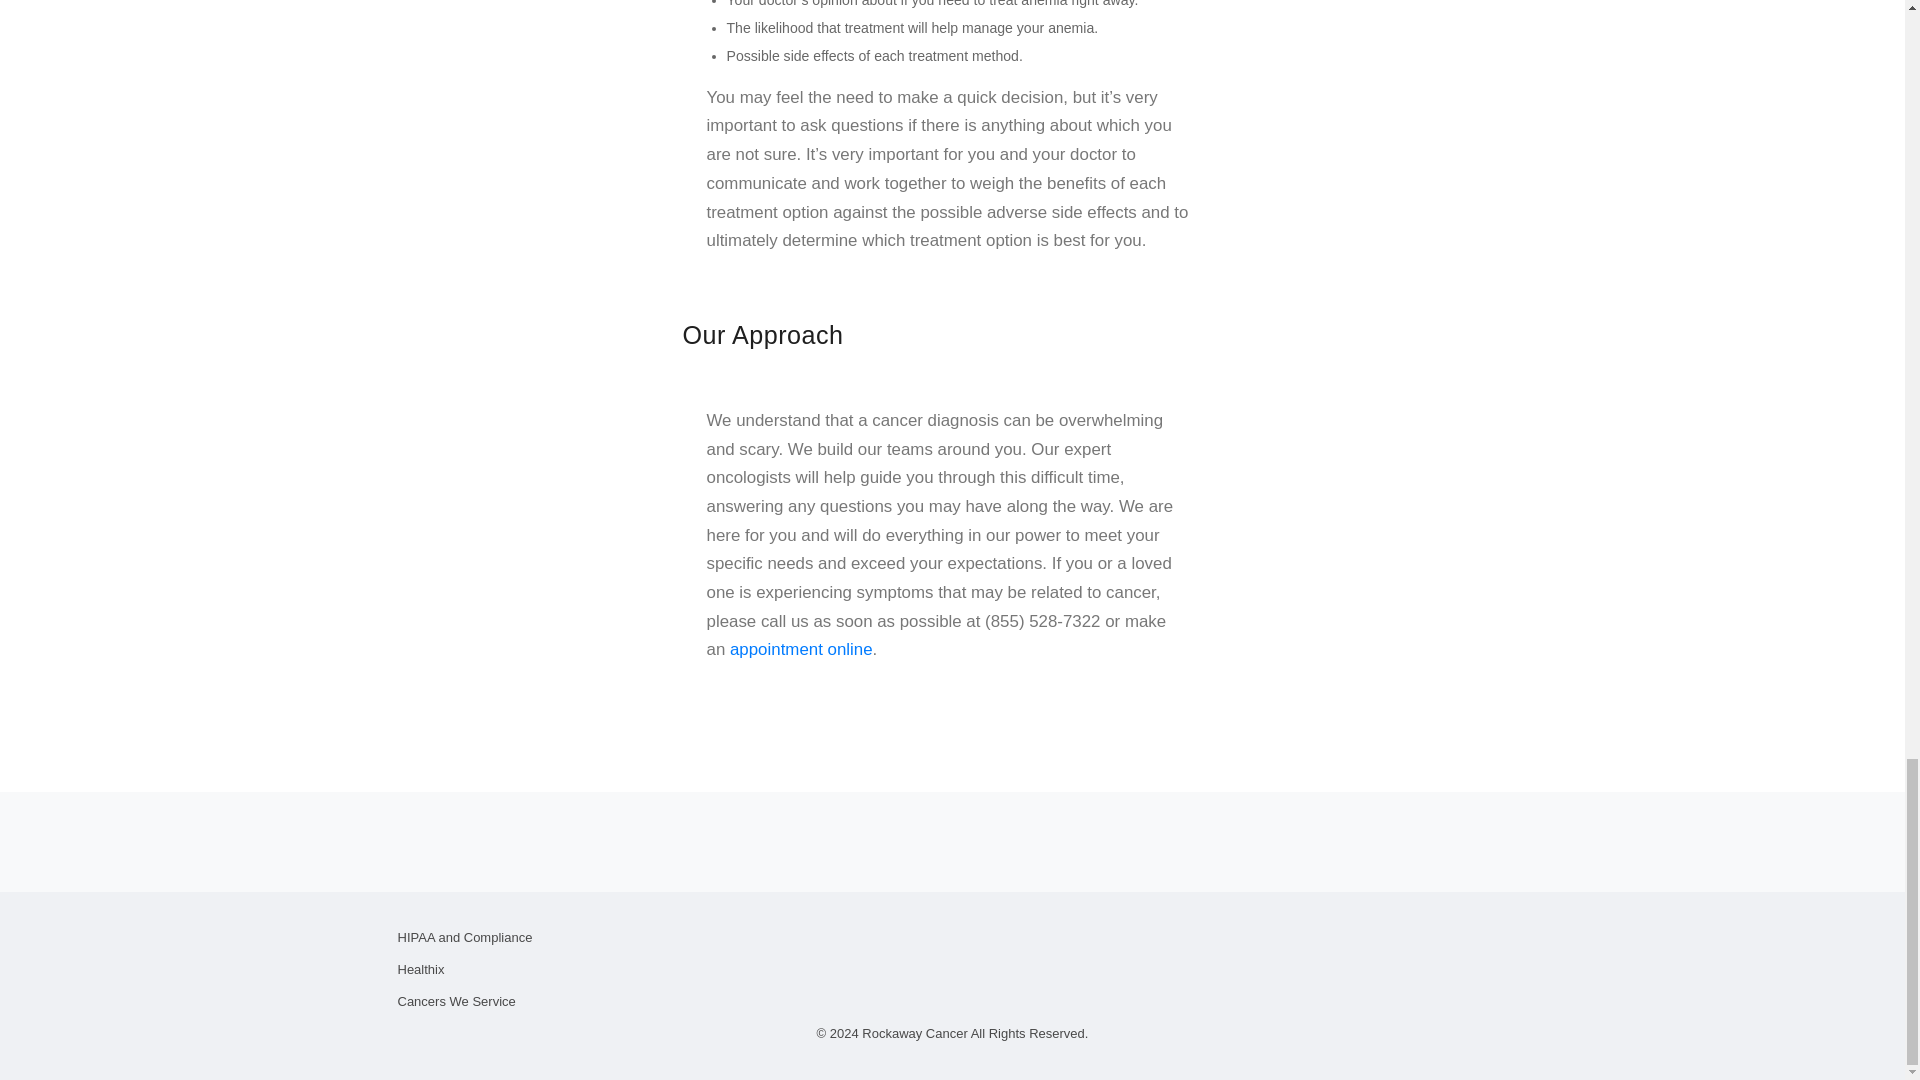 The width and height of the screenshot is (1920, 1080). Describe the element at coordinates (465, 937) in the screenshot. I see `HIPAA and Compliance` at that location.